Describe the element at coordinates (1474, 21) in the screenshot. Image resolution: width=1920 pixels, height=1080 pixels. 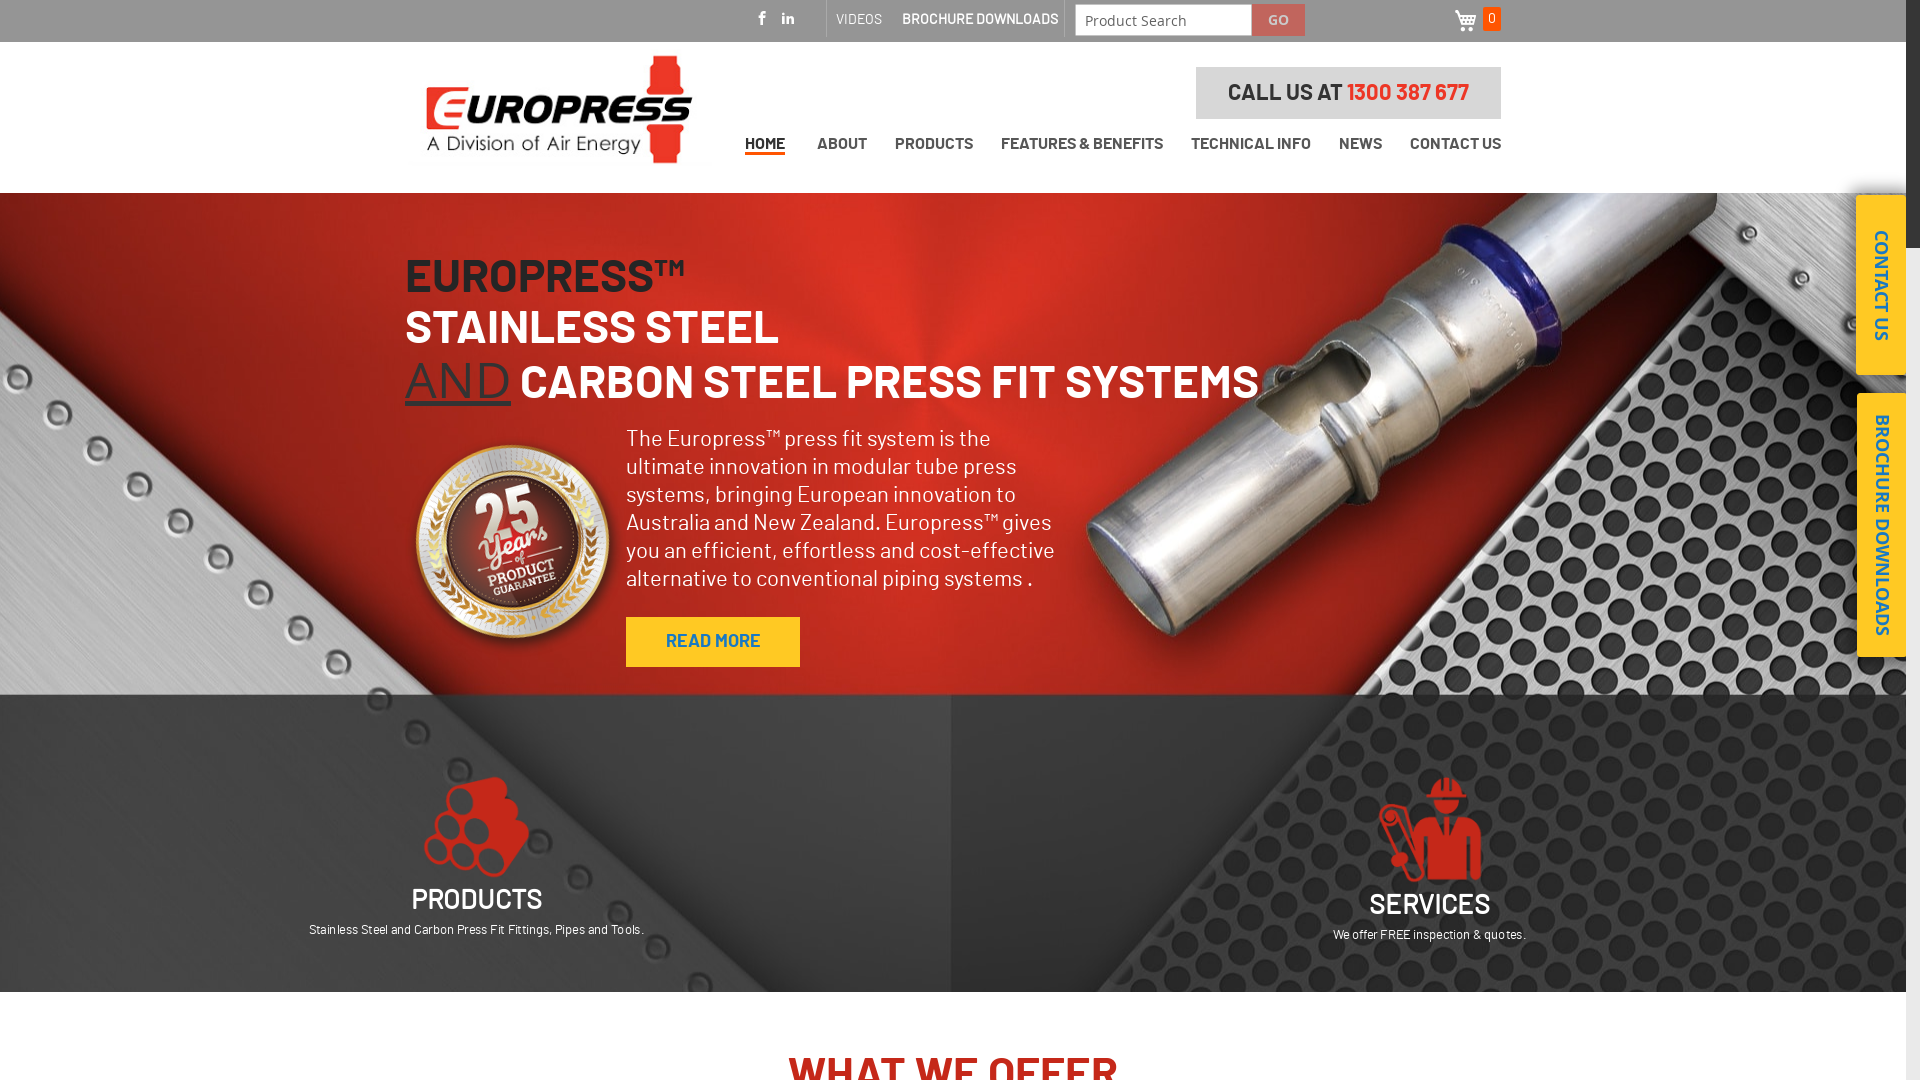
I see `0` at that location.